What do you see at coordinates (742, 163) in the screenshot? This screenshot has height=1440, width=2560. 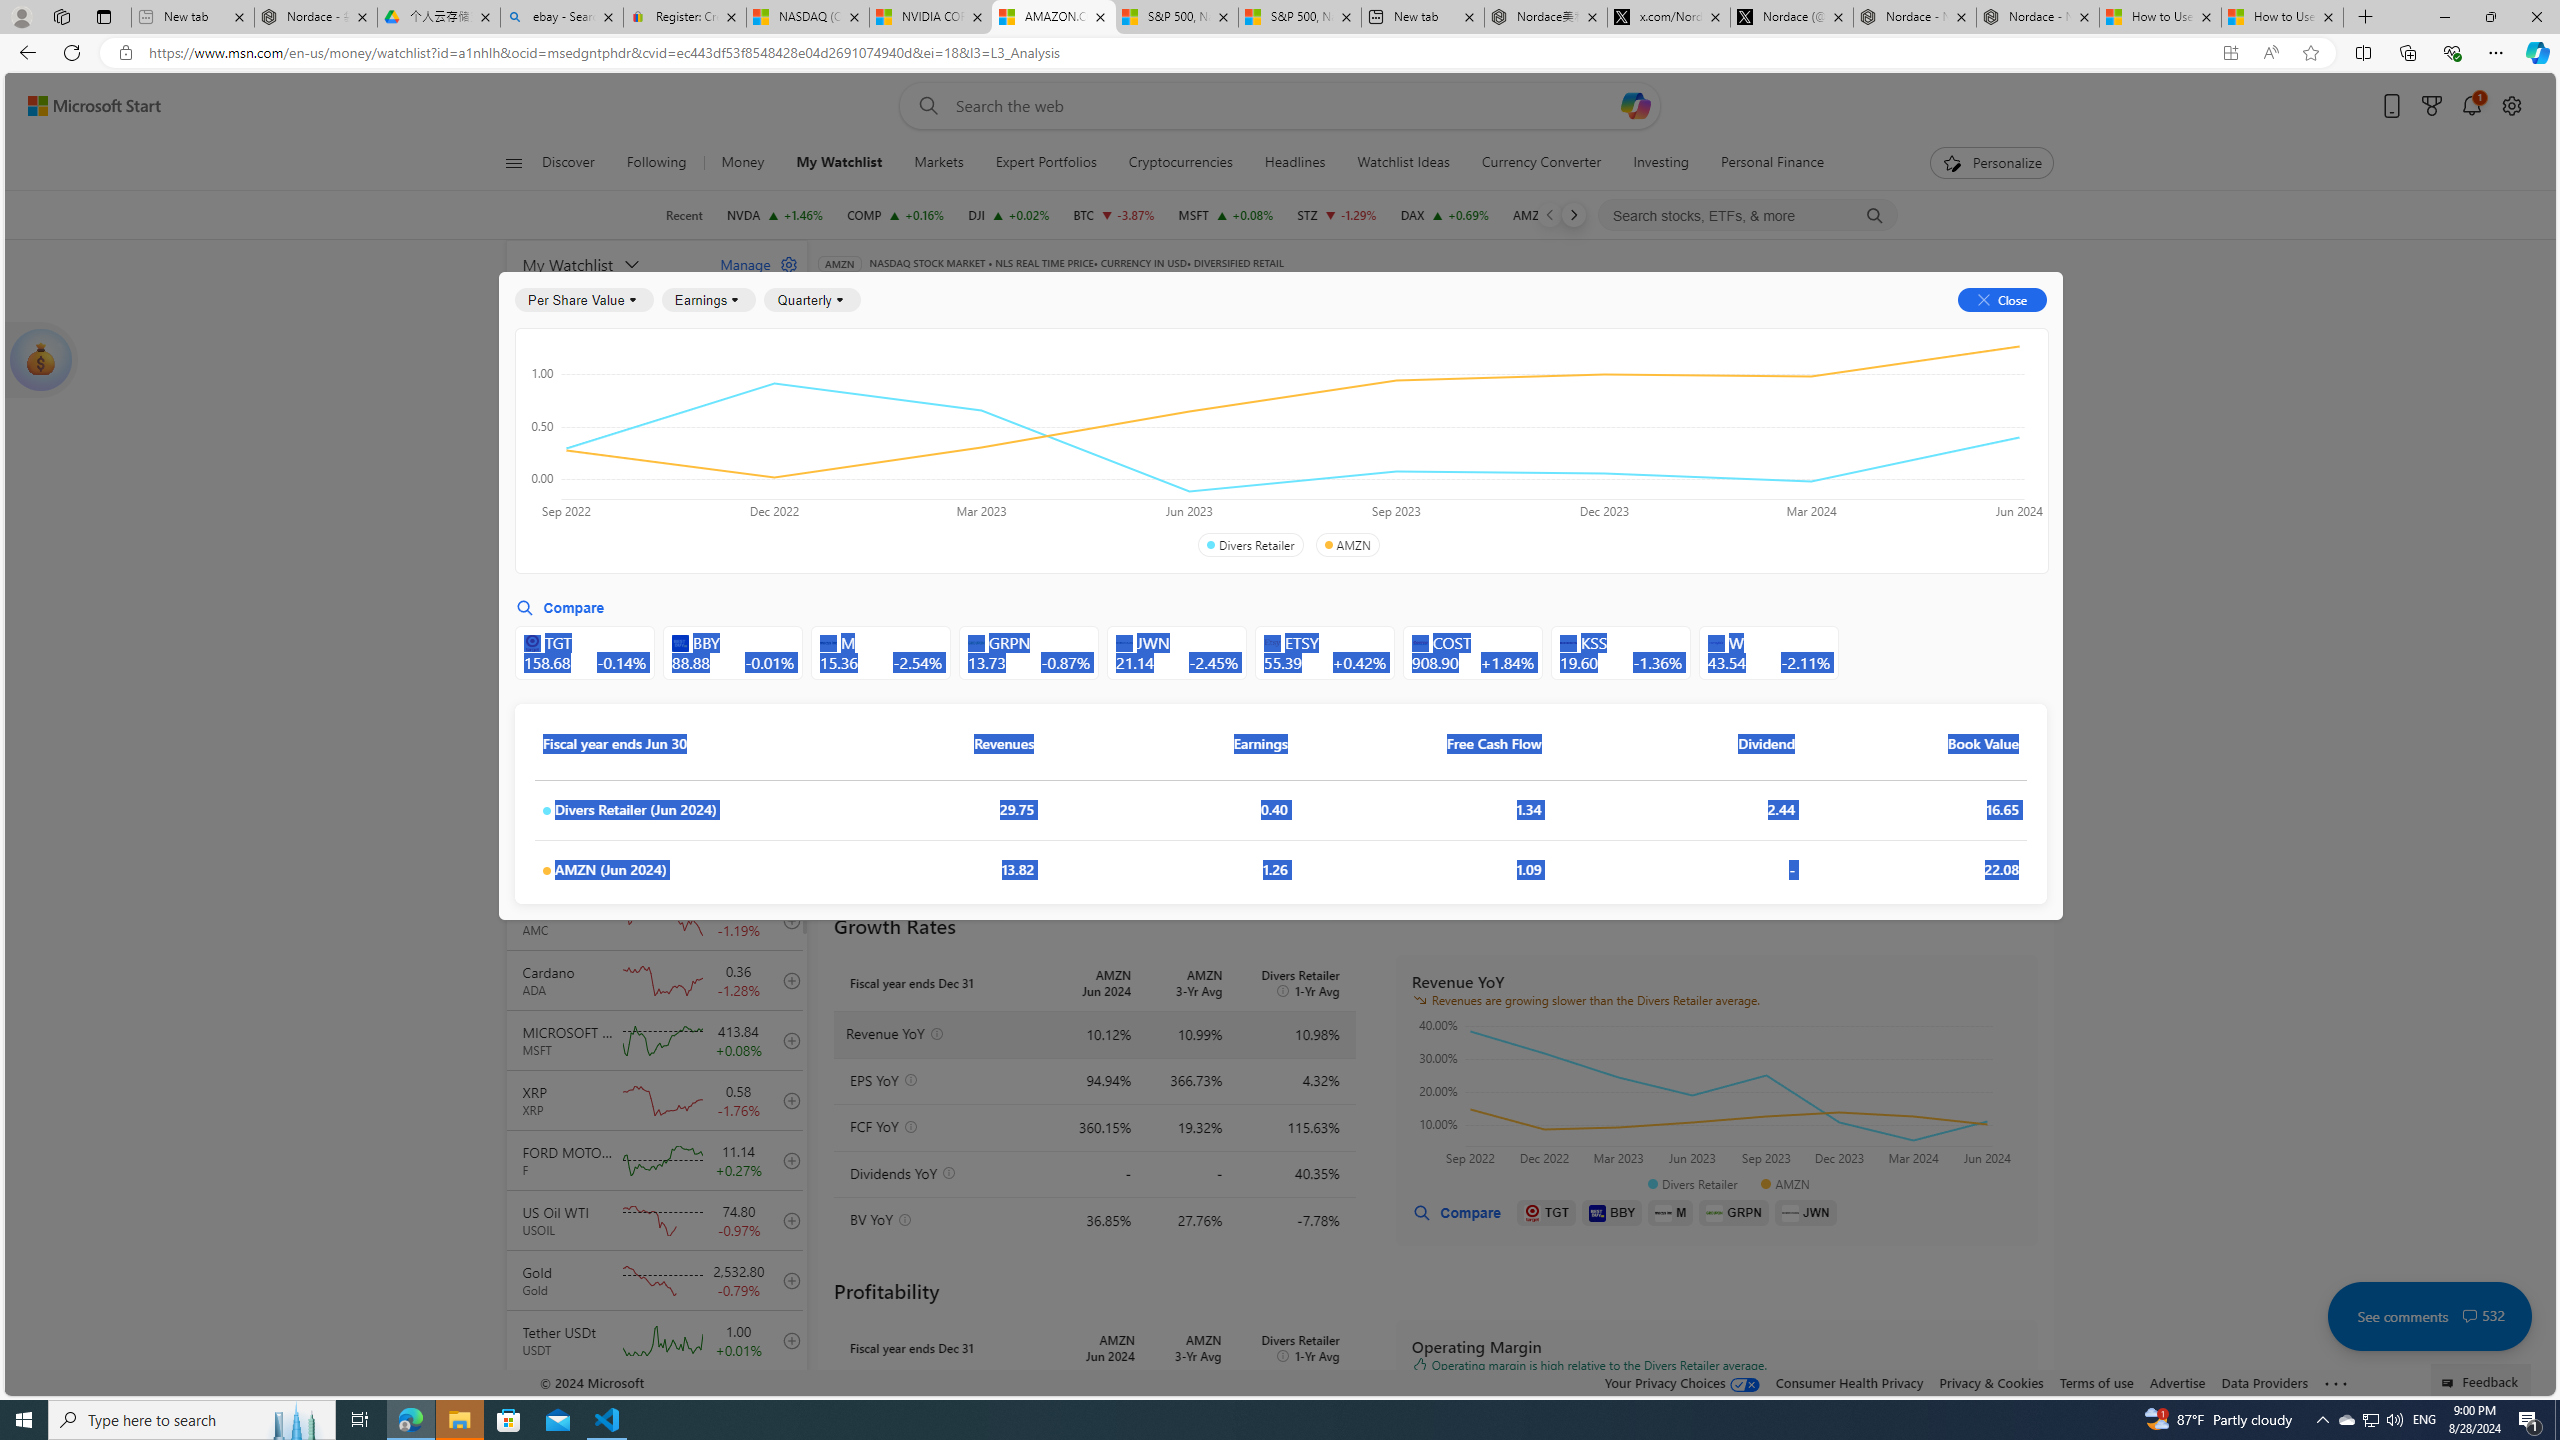 I see `Money` at bounding box center [742, 163].